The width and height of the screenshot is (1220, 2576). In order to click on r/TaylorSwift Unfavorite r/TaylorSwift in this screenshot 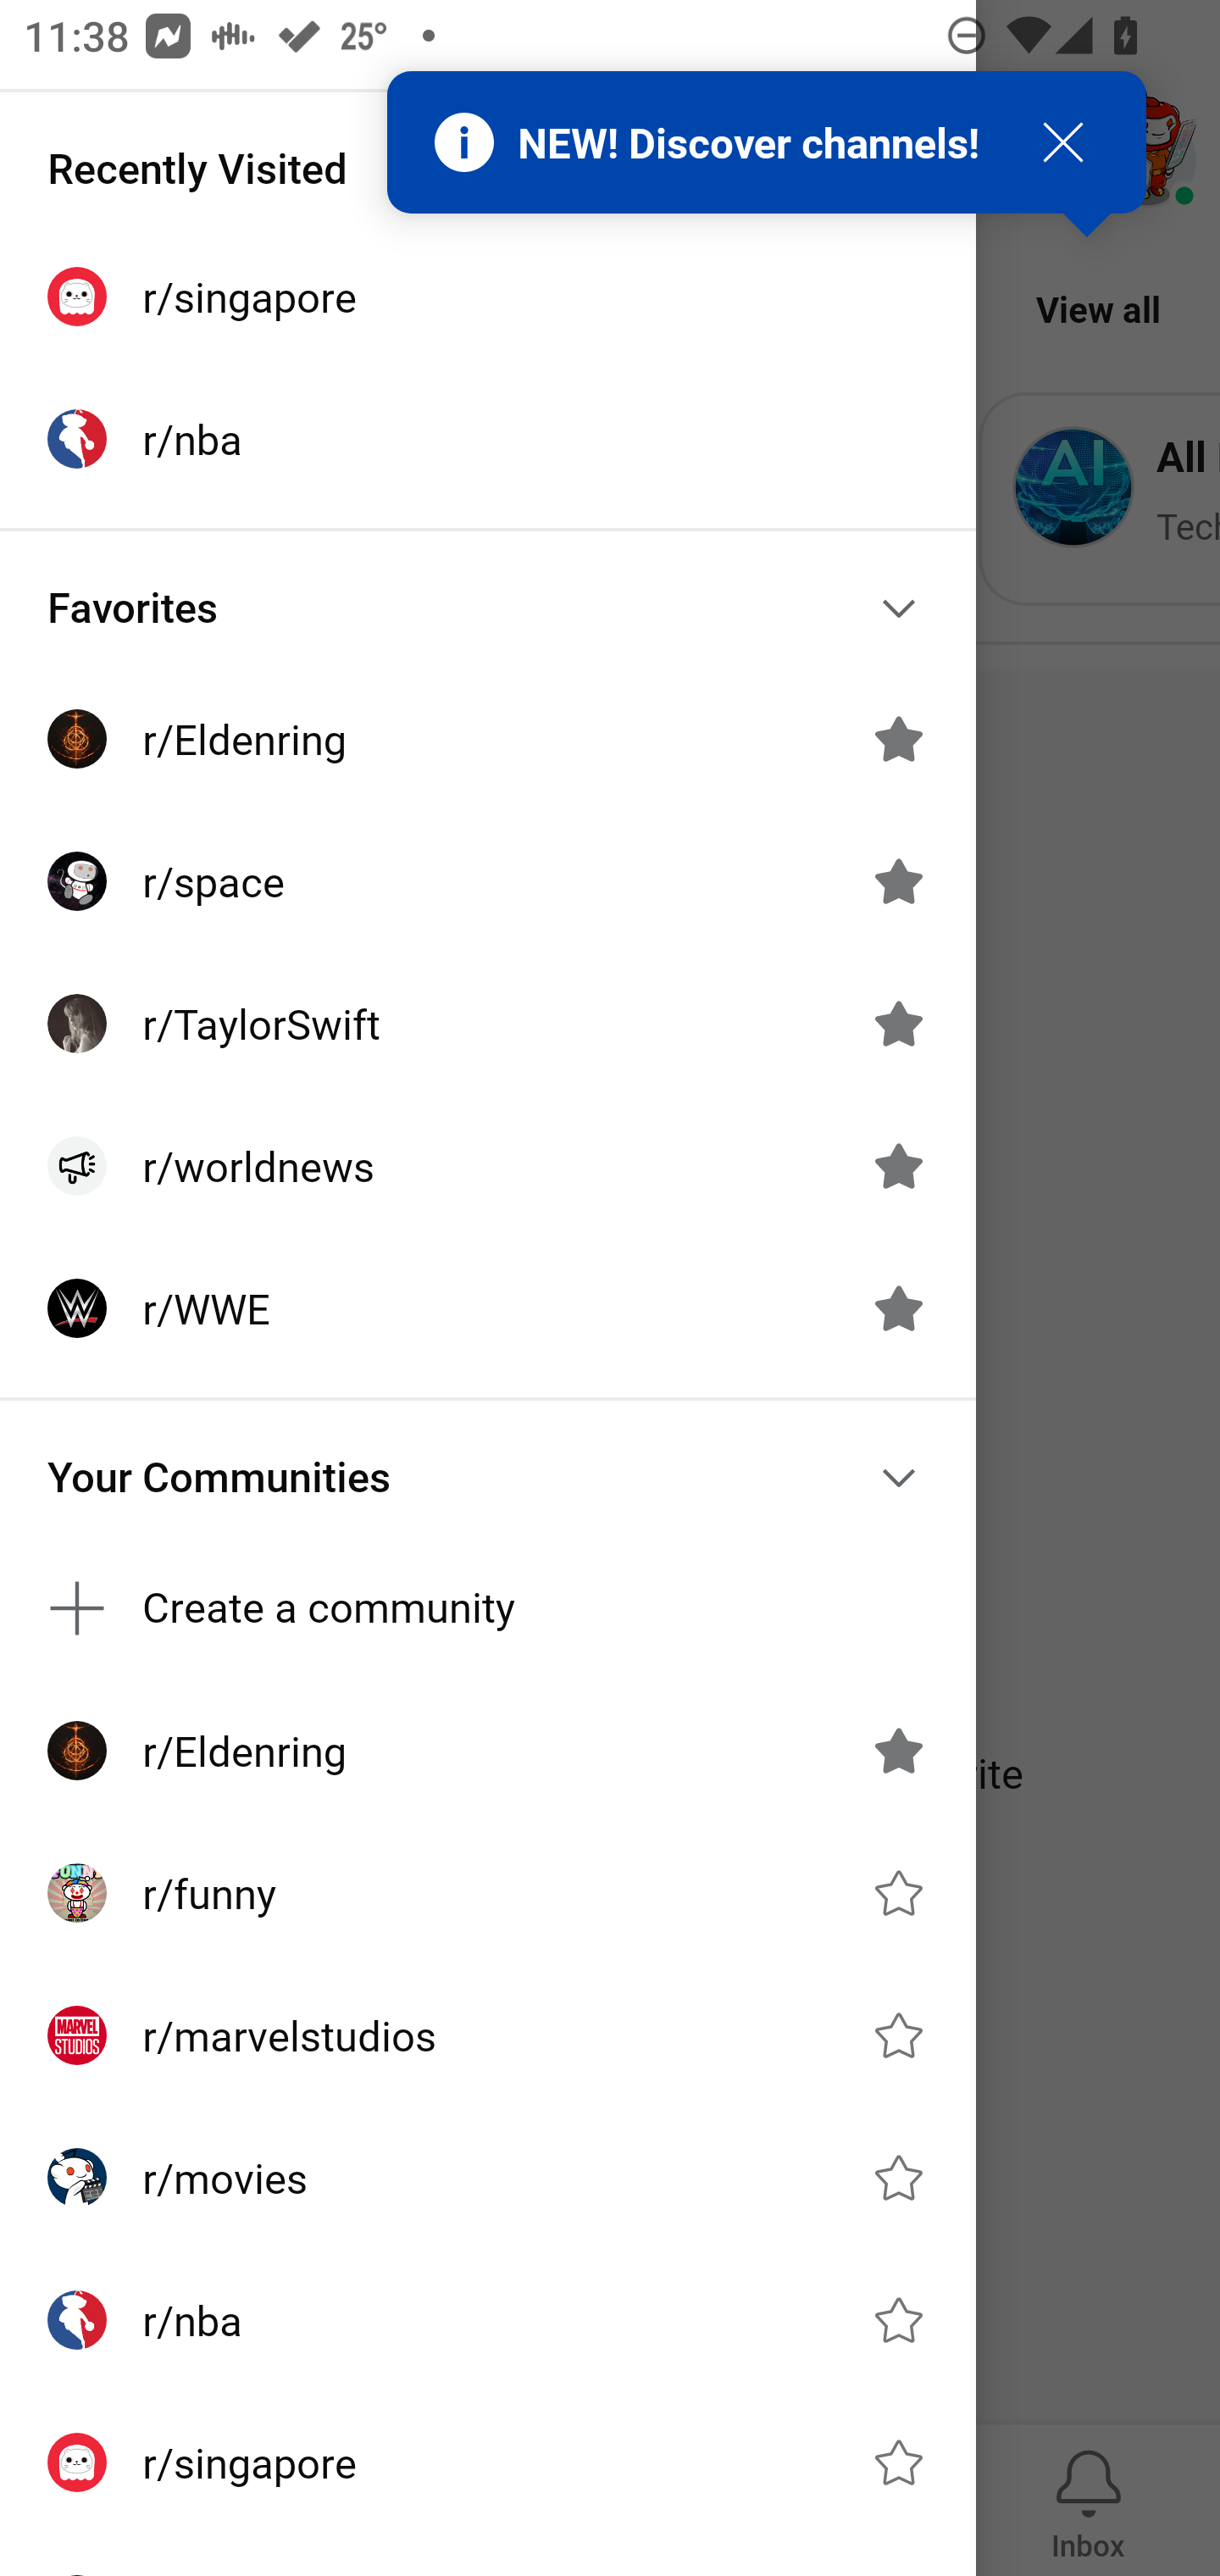, I will do `click(488, 1024)`.